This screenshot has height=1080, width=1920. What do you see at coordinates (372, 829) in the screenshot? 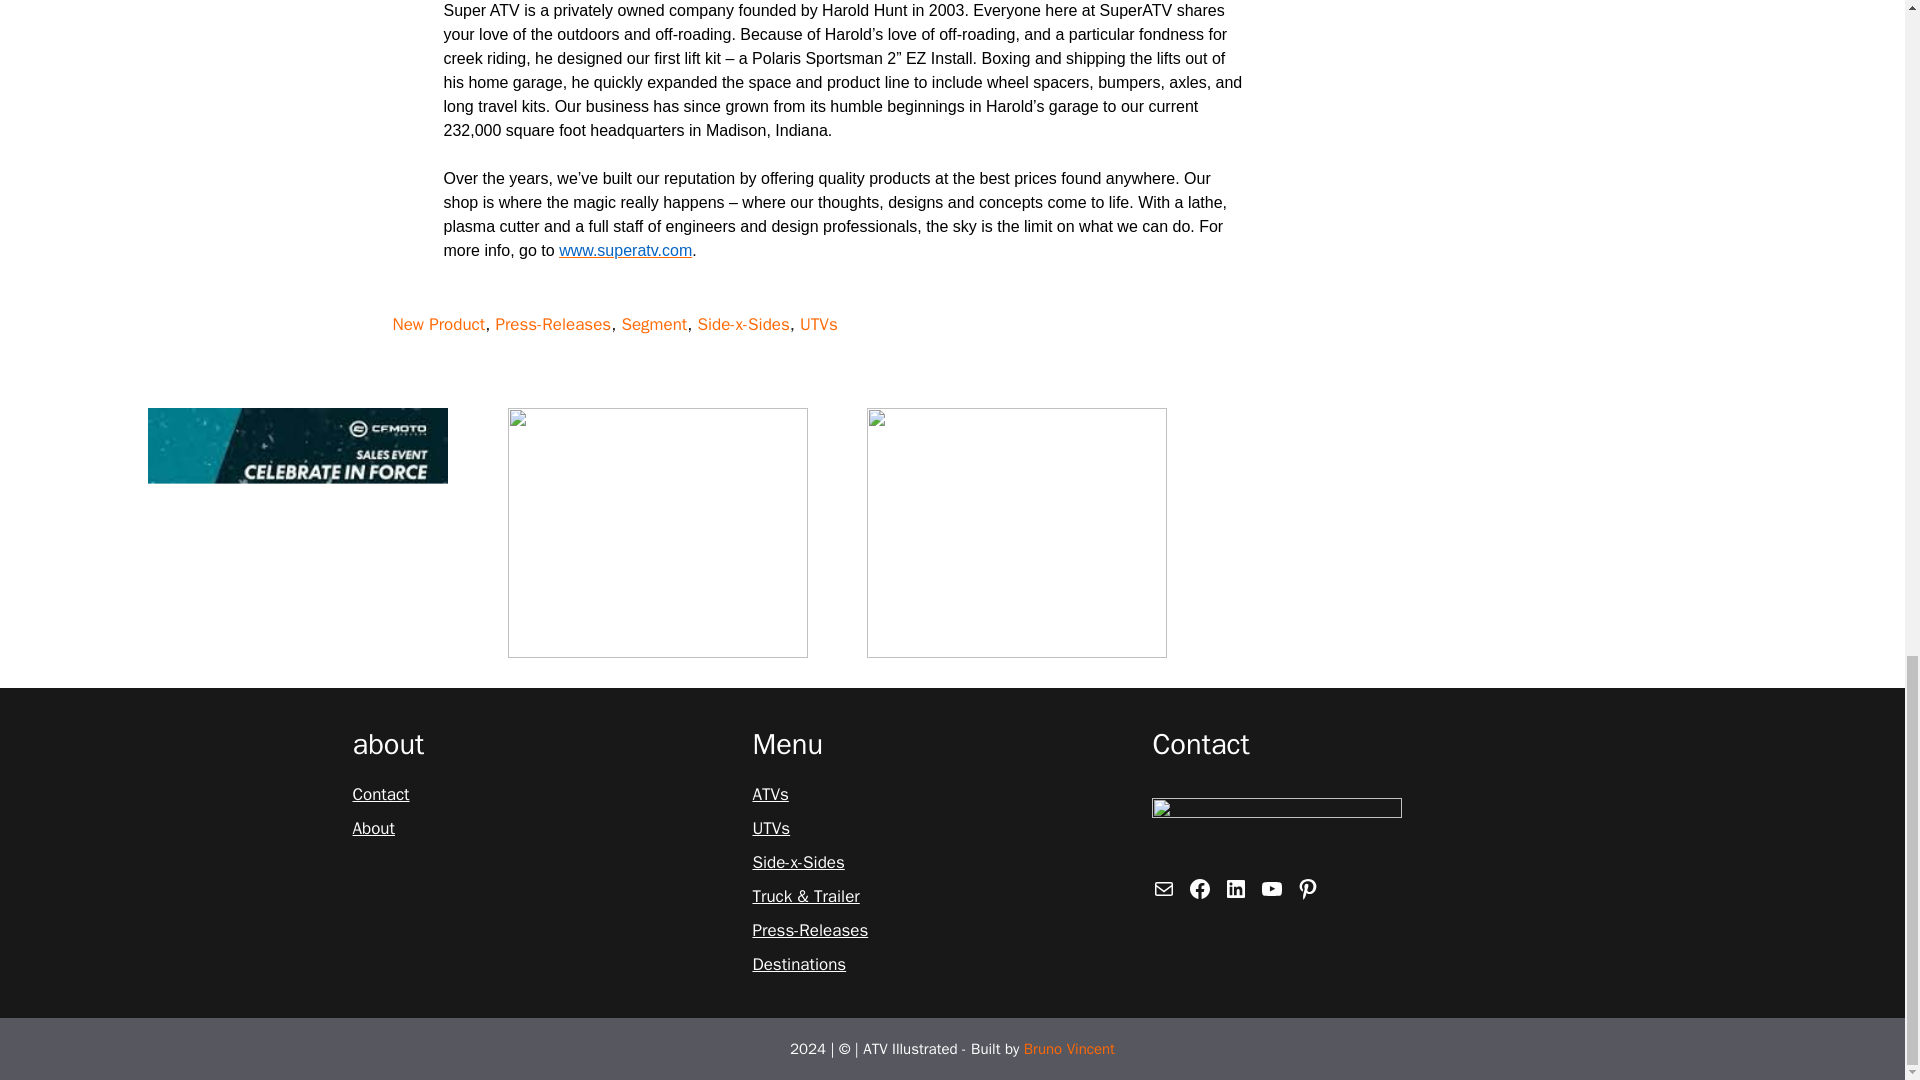
I see `About` at bounding box center [372, 829].